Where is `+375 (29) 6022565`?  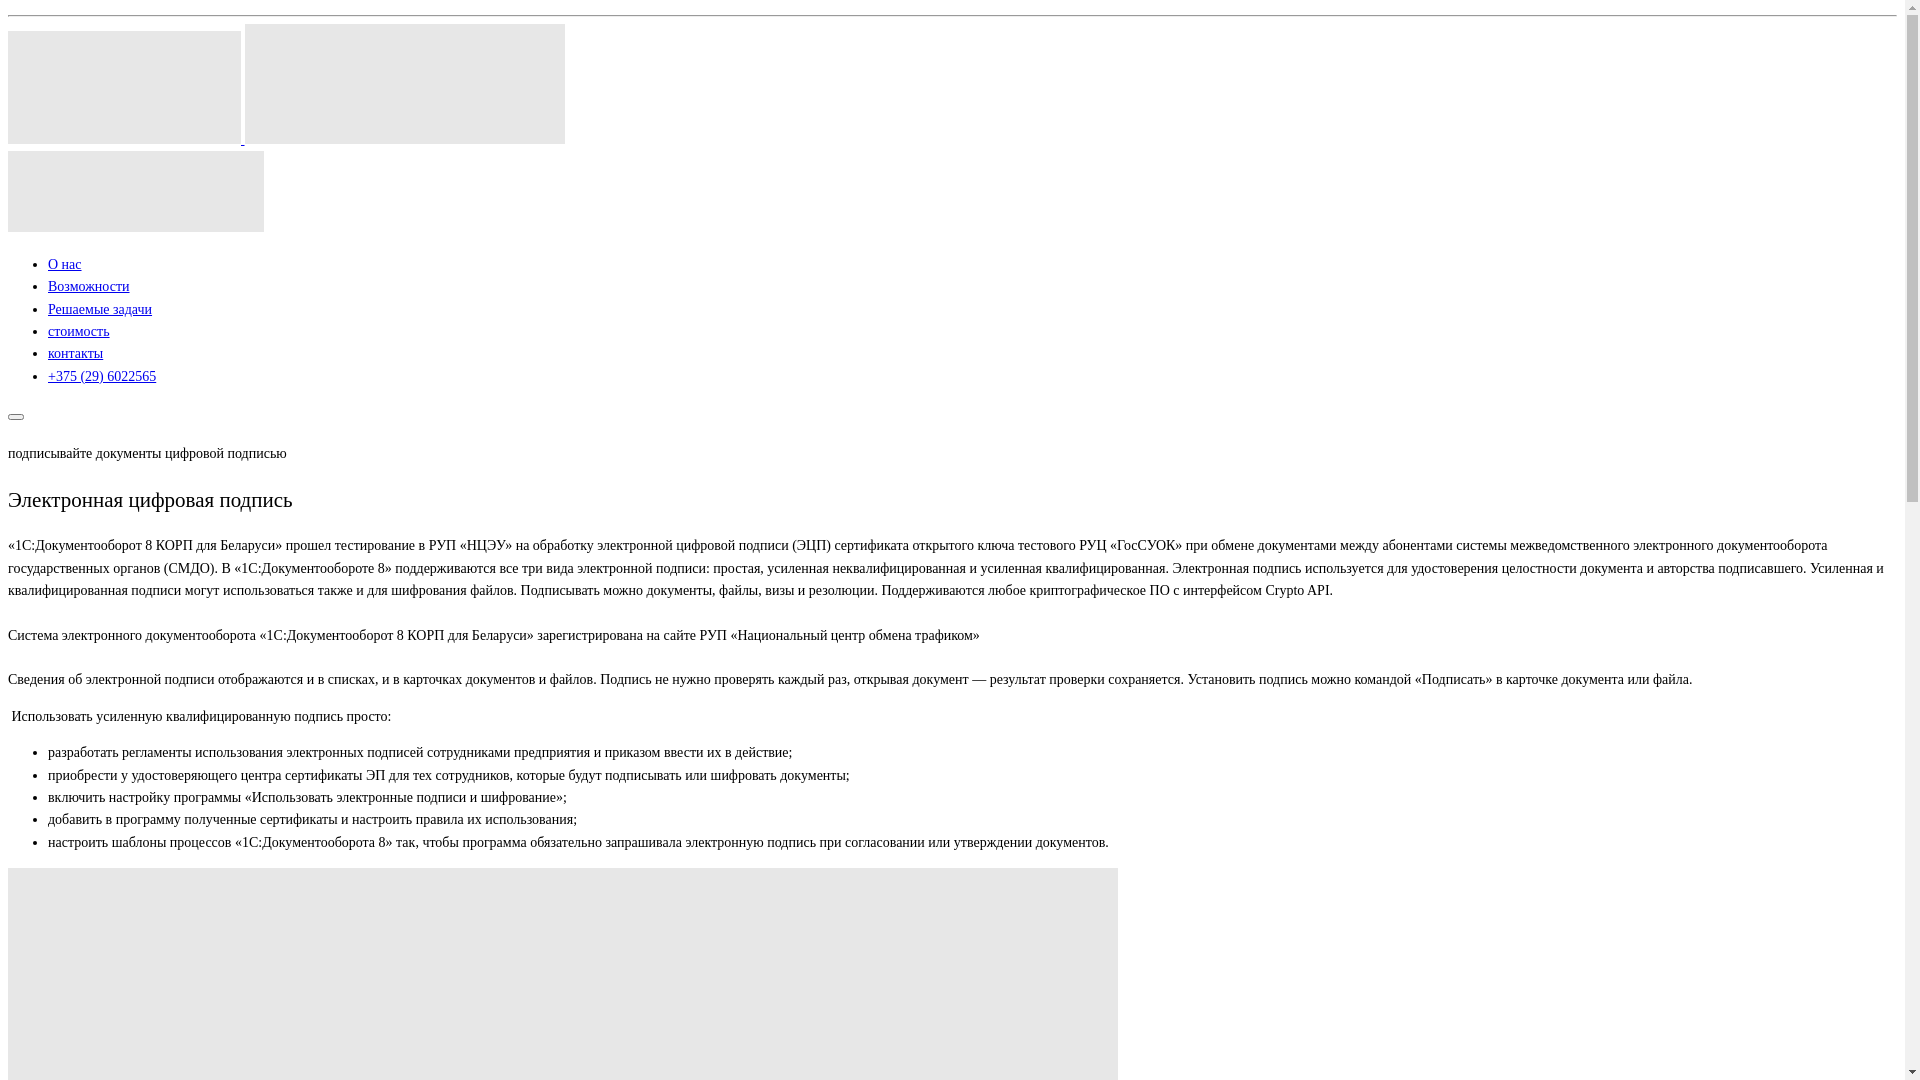 +375 (29) 6022565 is located at coordinates (102, 376).